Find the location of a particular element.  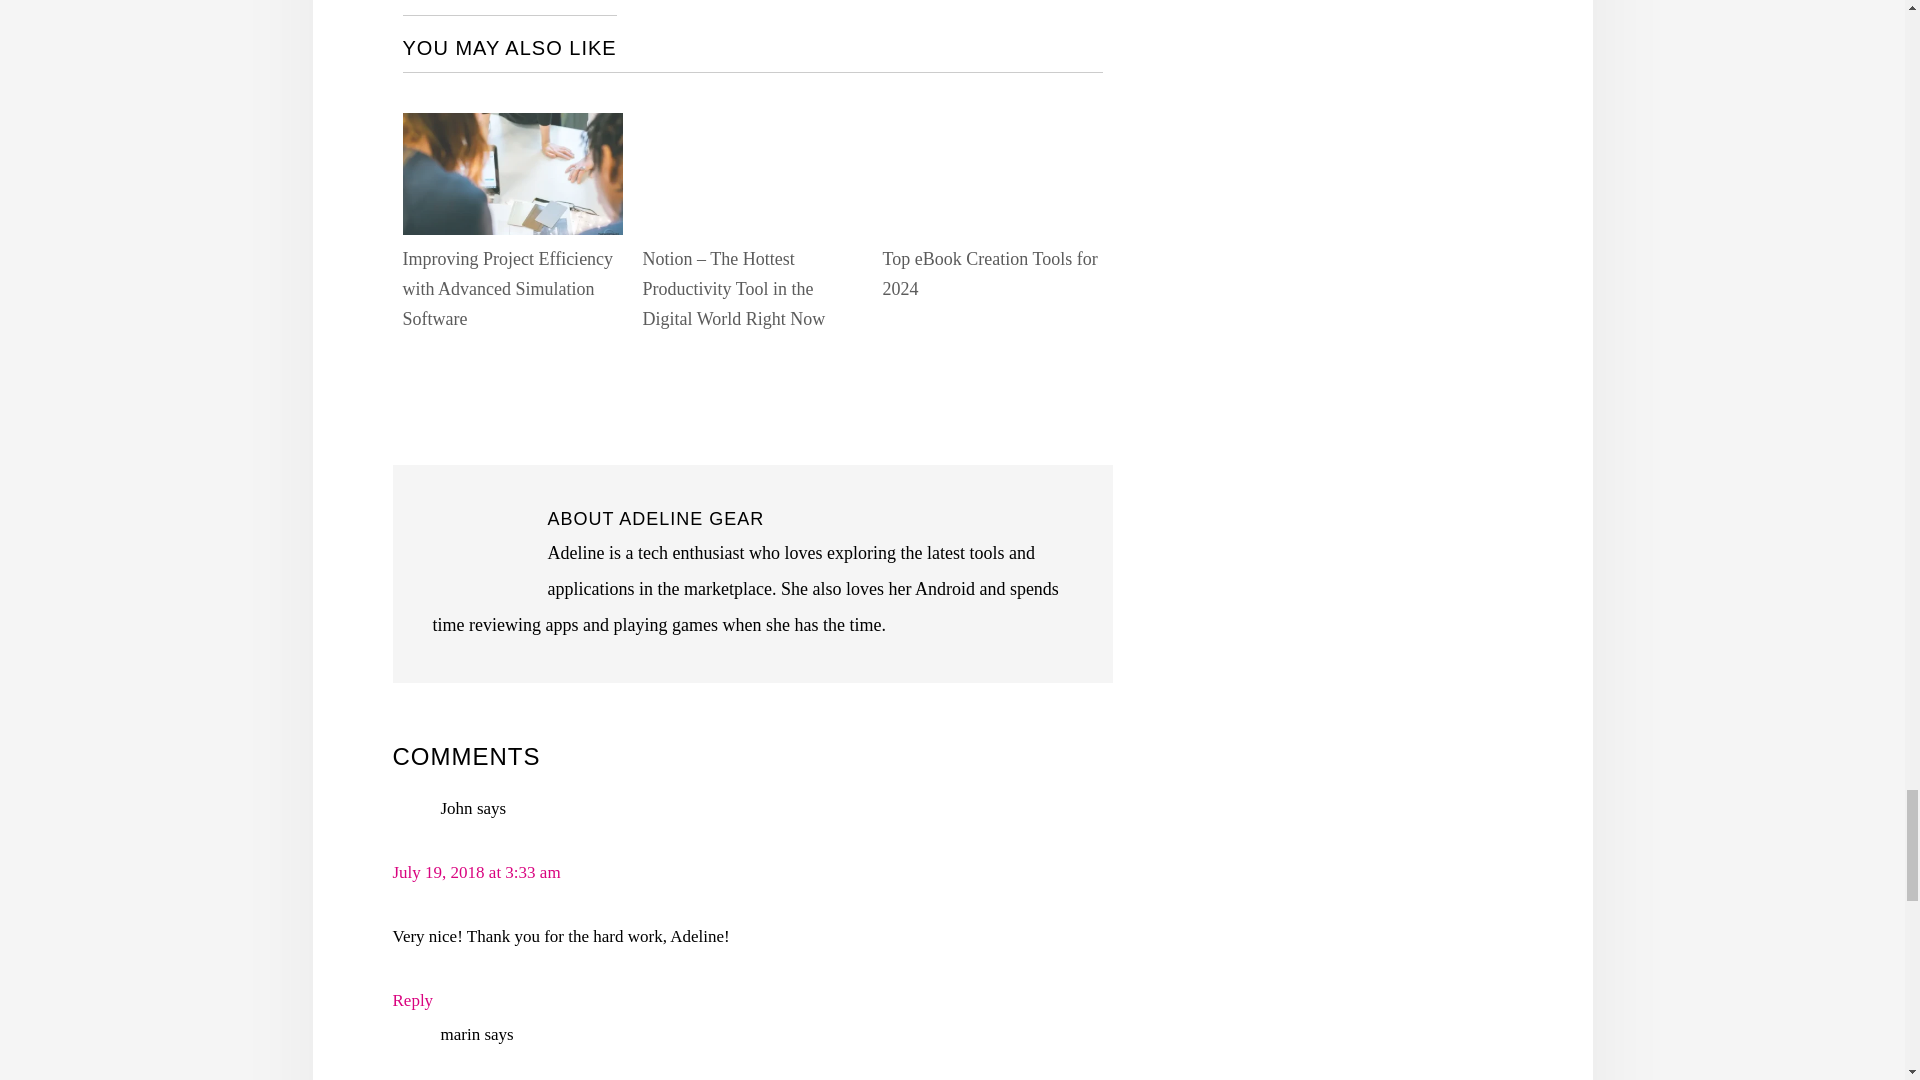

Permanent Link to Top eBook Creation Tools for 2024 is located at coordinates (992, 129).